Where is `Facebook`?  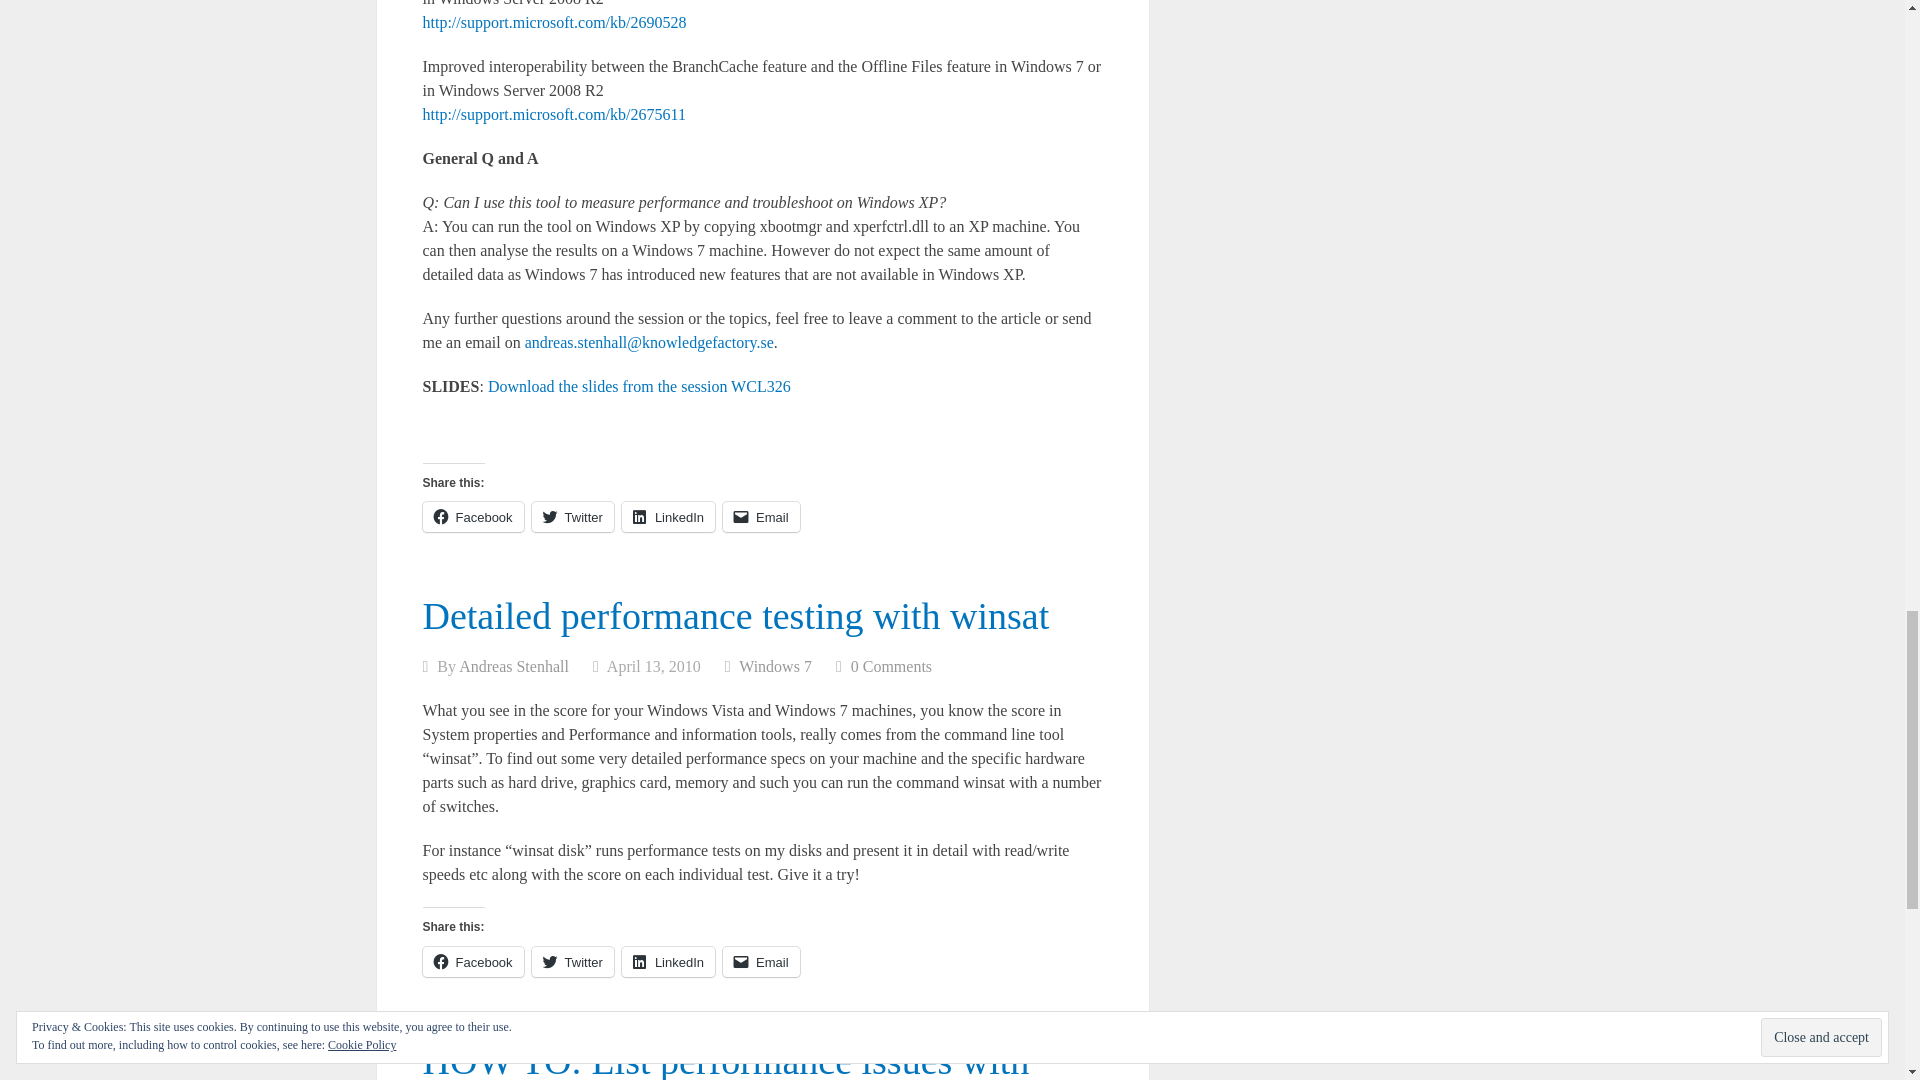
Facebook is located at coordinates (472, 962).